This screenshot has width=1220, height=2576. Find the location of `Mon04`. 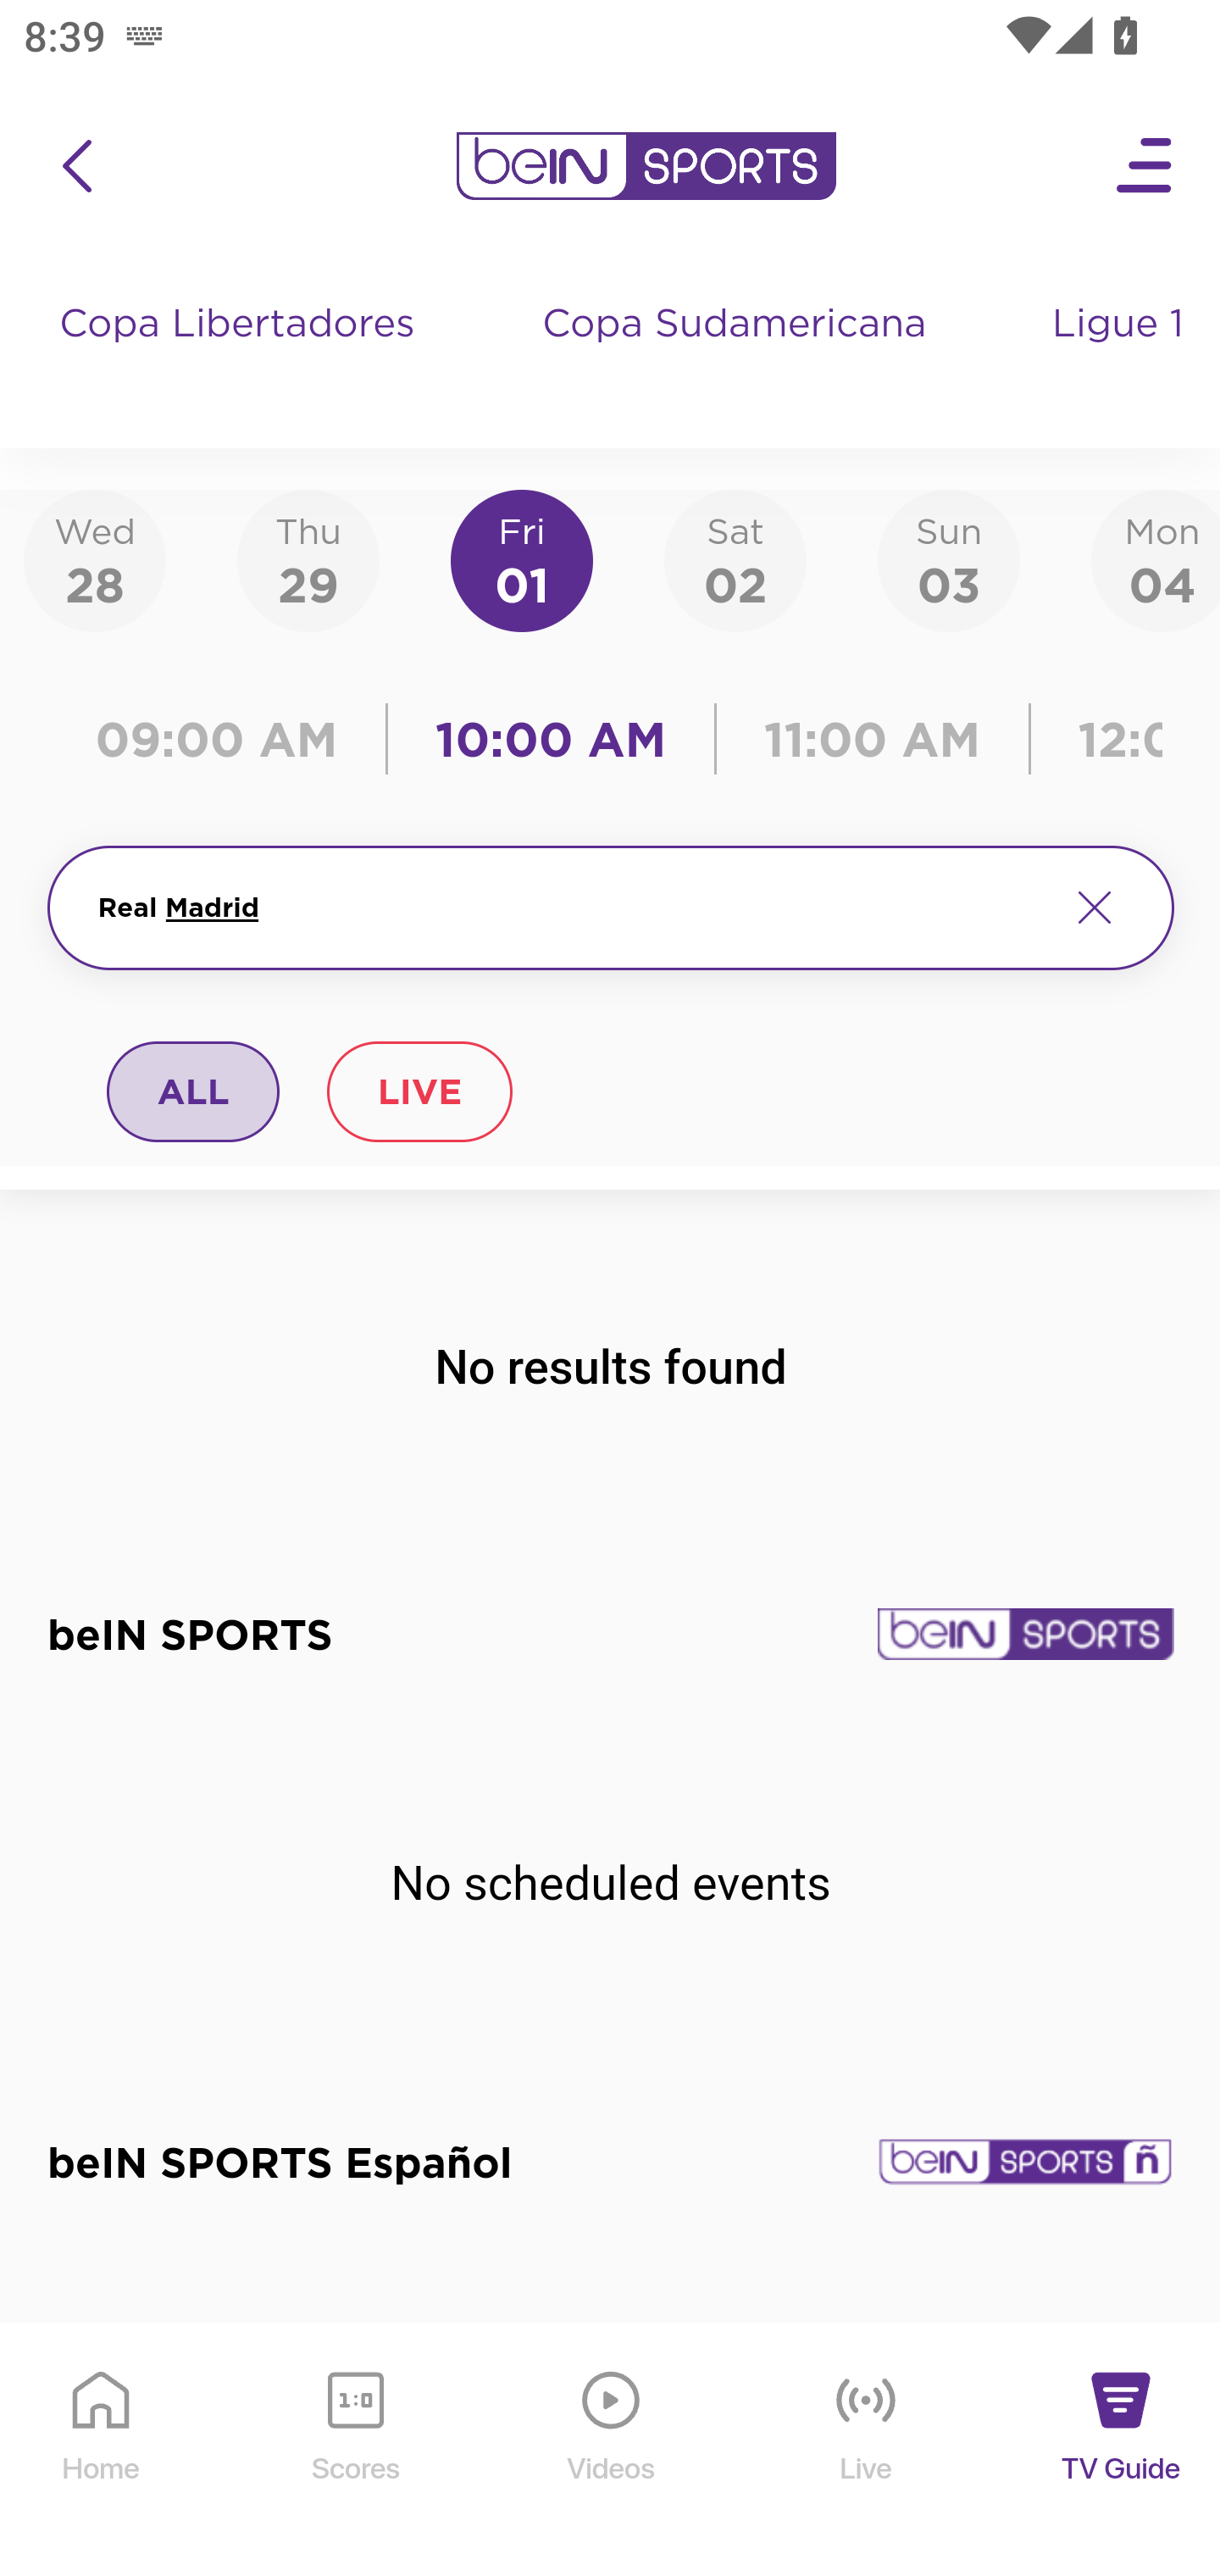

Mon04 is located at coordinates (1156, 559).